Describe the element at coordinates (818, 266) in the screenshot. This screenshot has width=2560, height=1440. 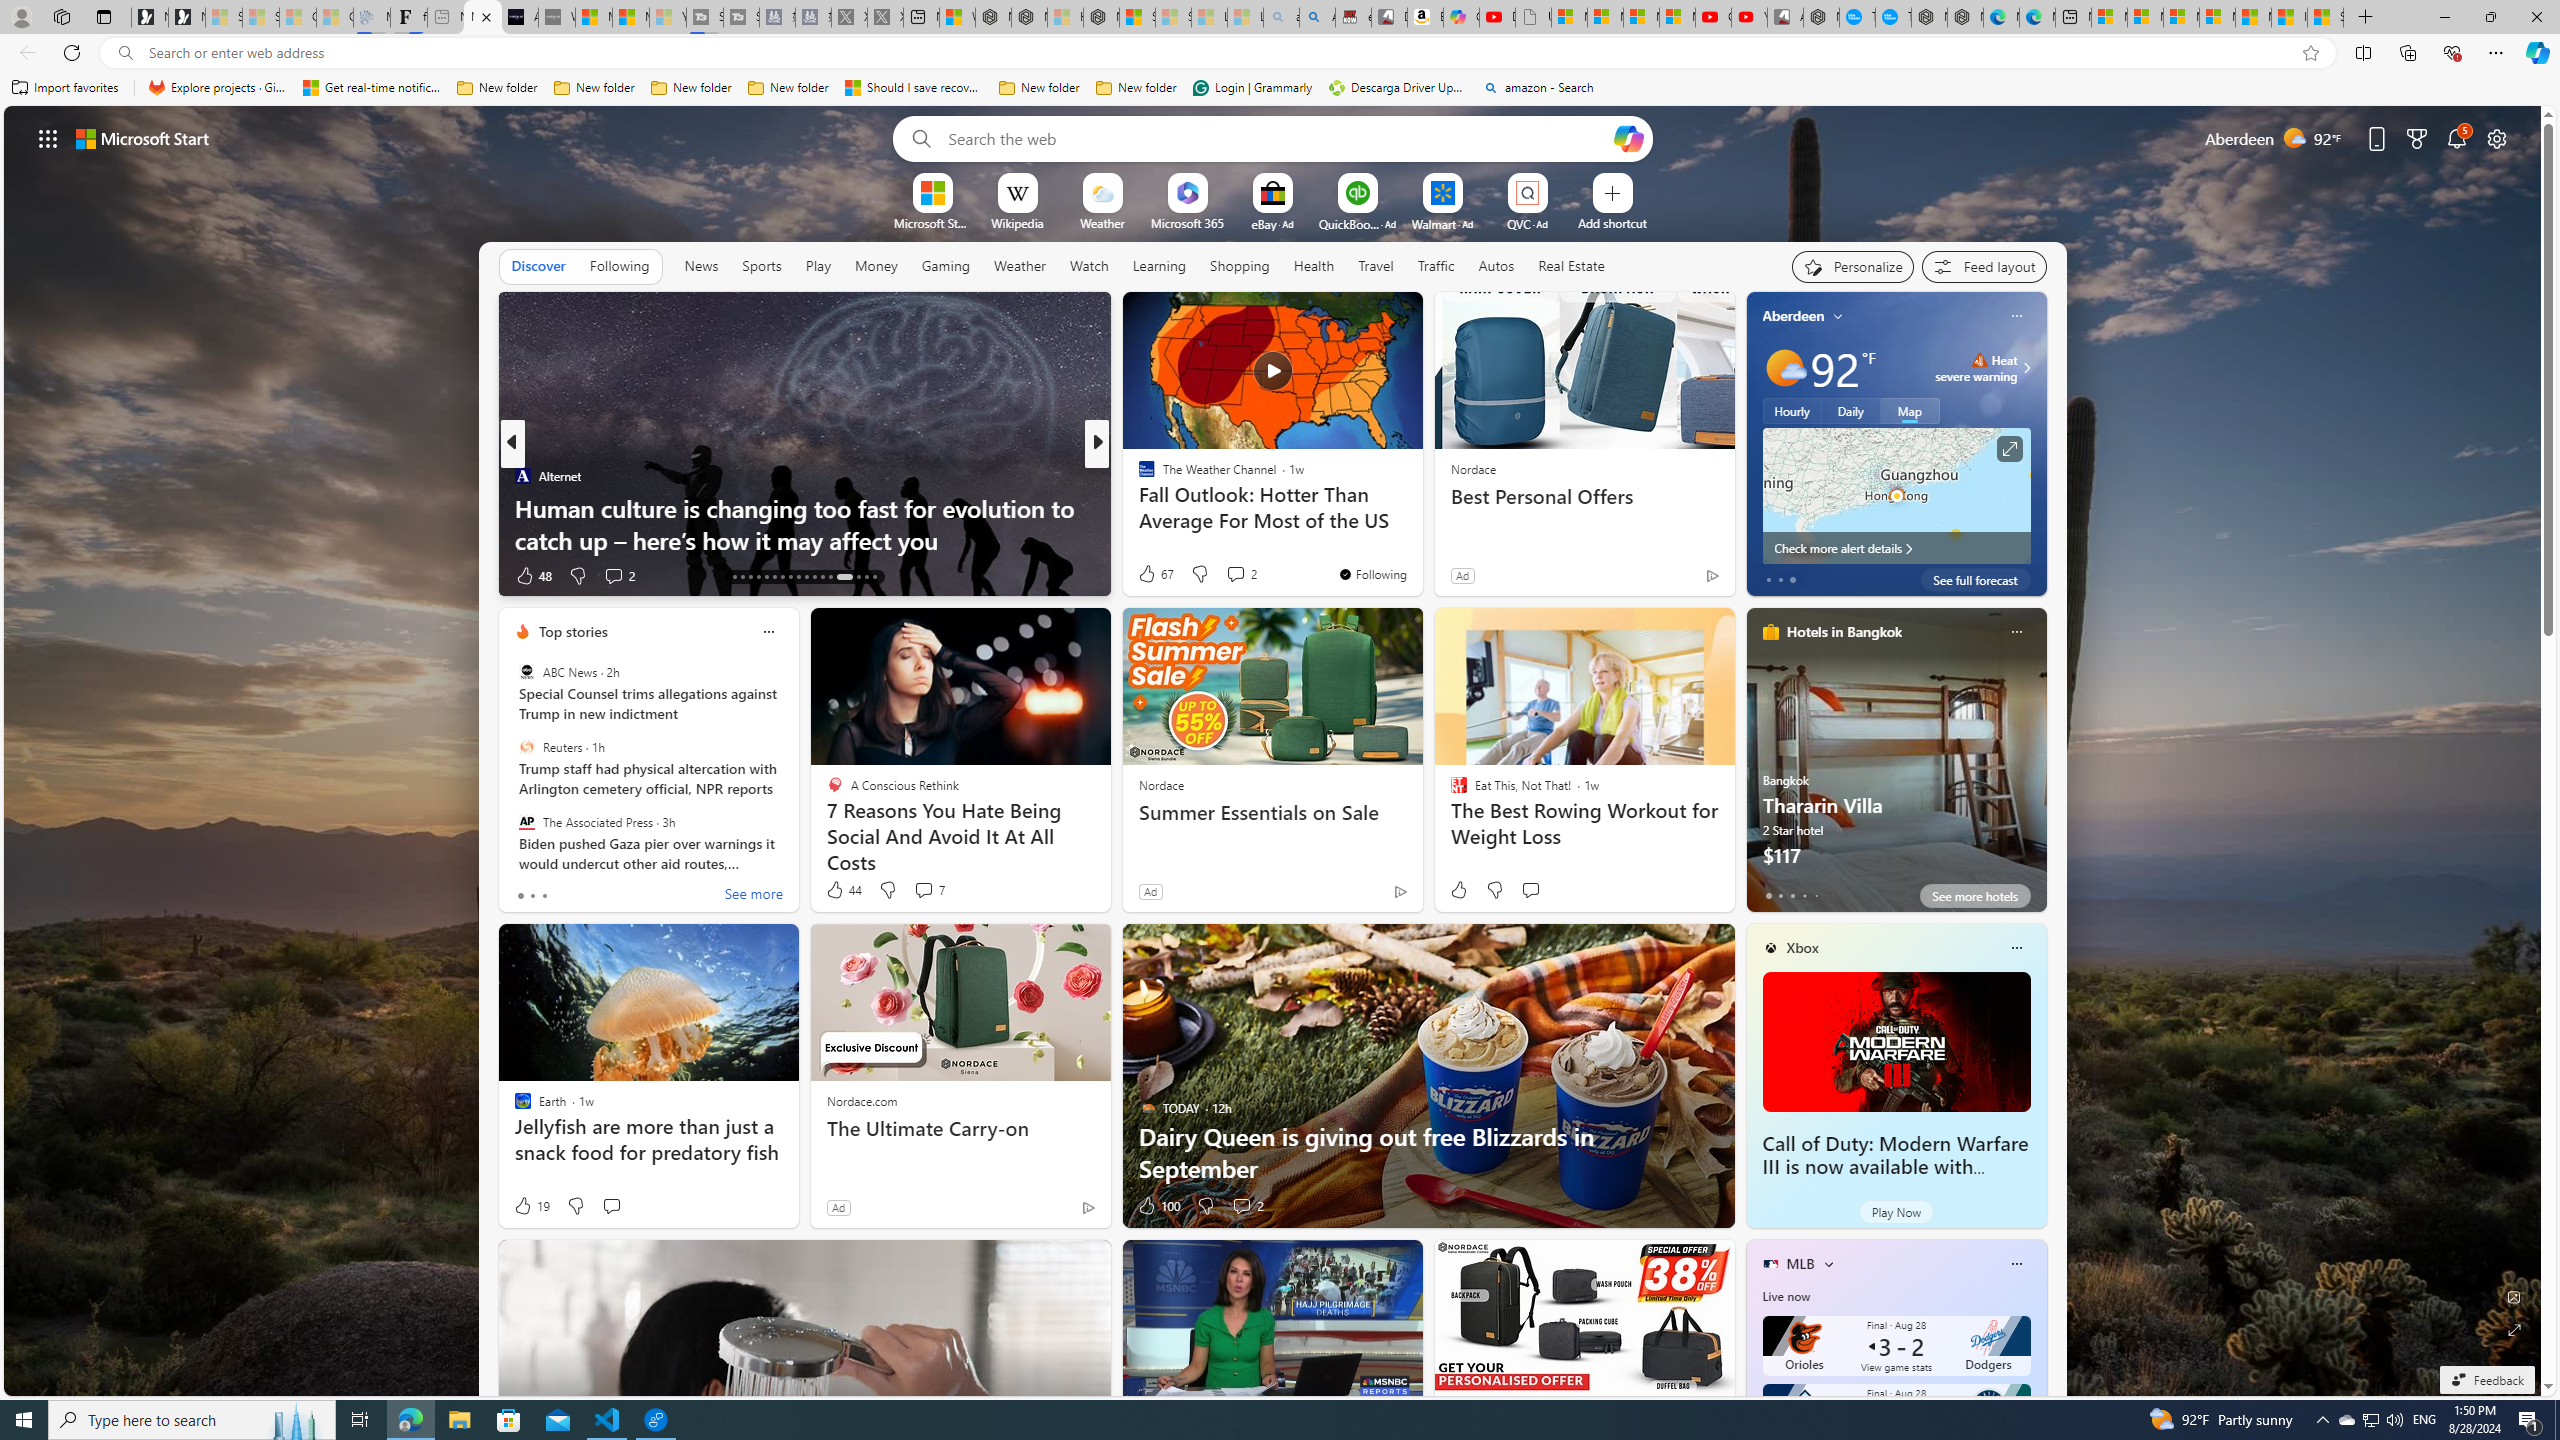
I see `Play` at that location.